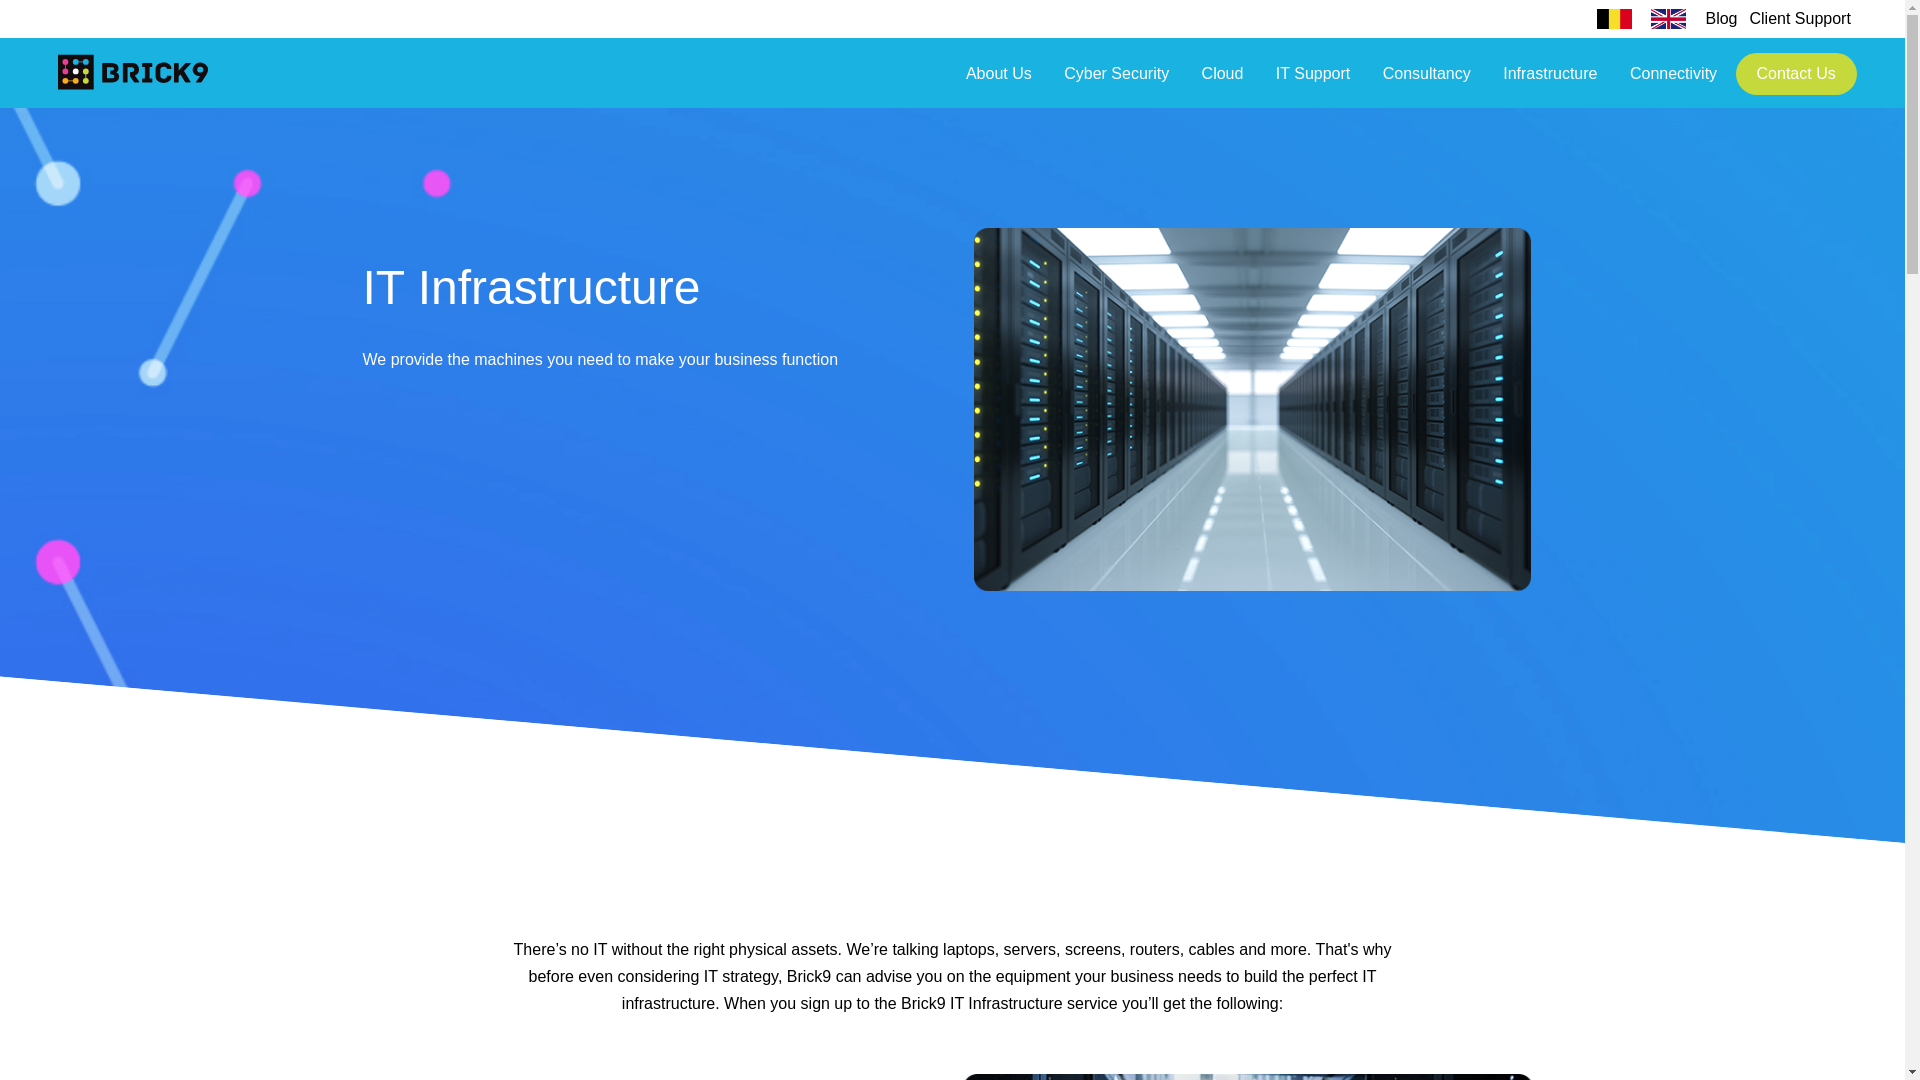 The height and width of the screenshot is (1080, 1920). Describe the element at coordinates (1720, 18) in the screenshot. I see `Blog` at that location.